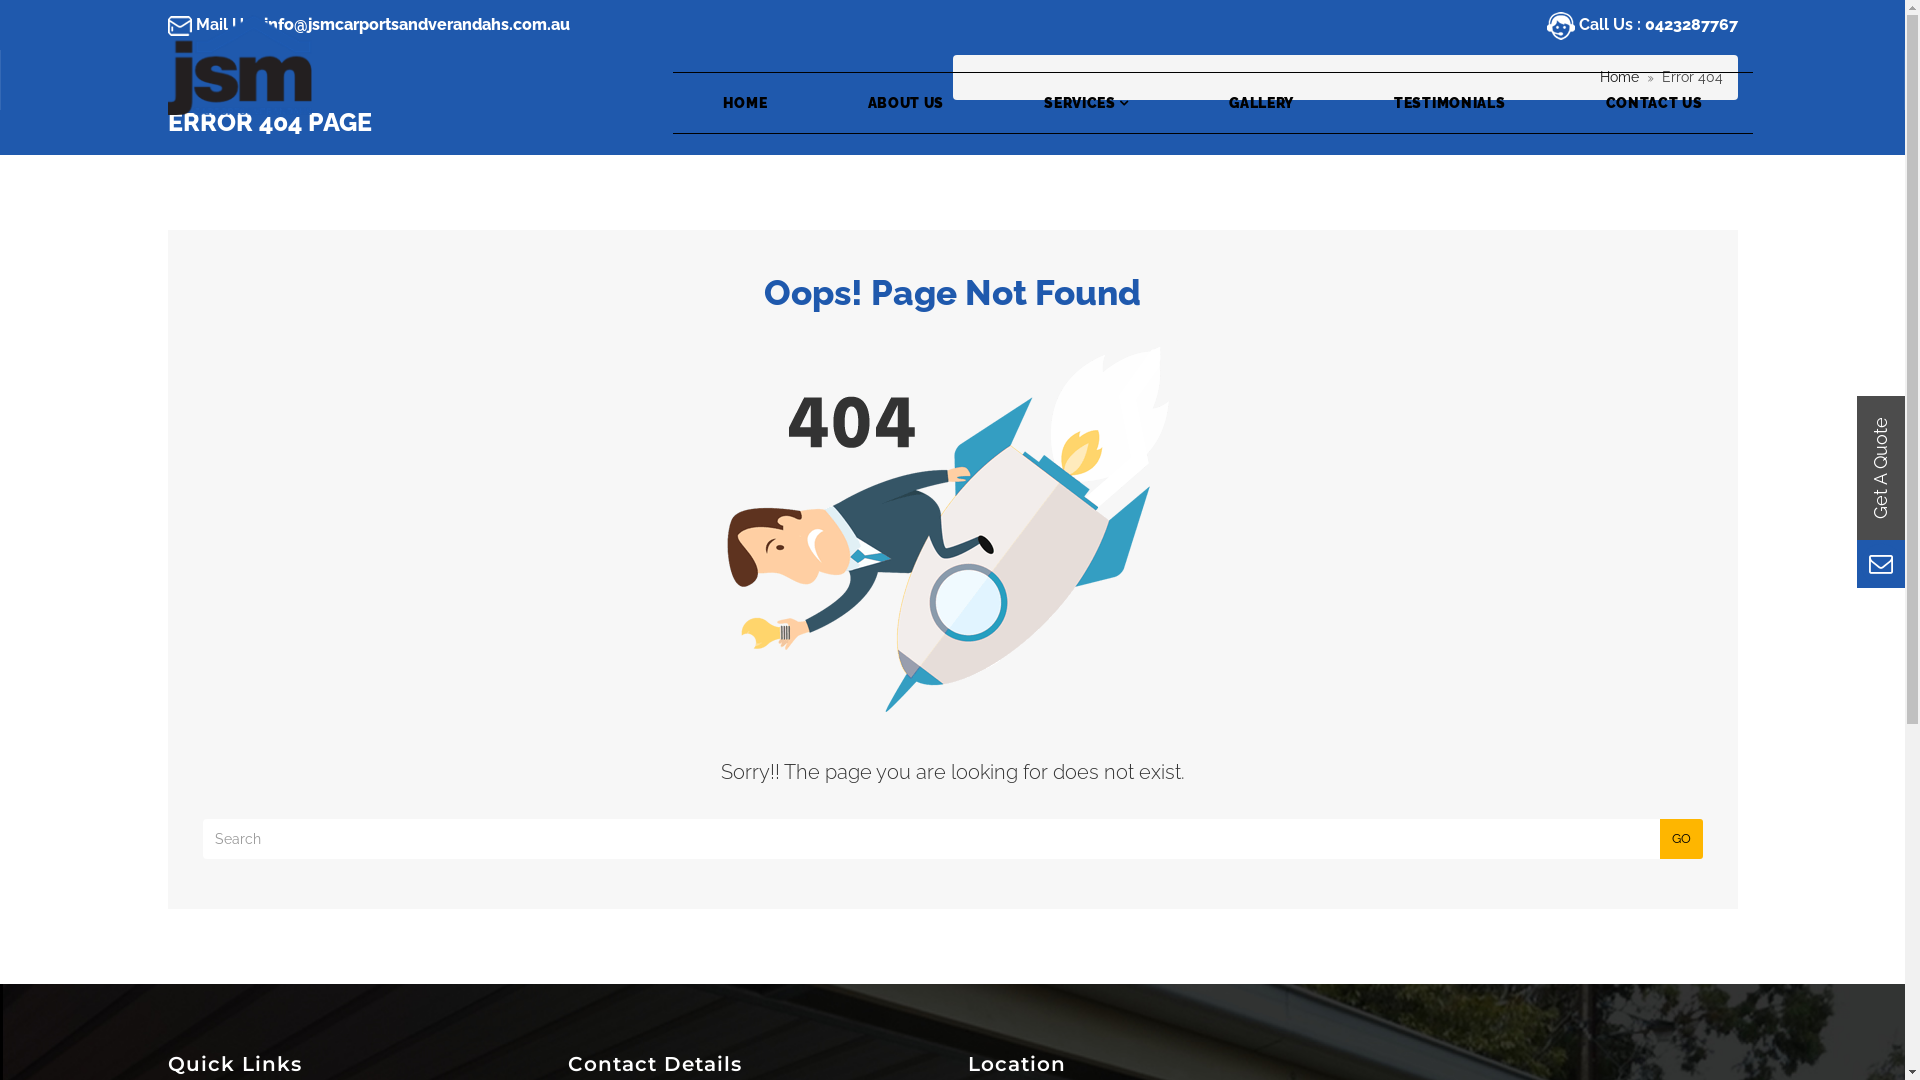 The image size is (1920, 1080). What do you see at coordinates (1086, 103) in the screenshot?
I see `SERVICES` at bounding box center [1086, 103].